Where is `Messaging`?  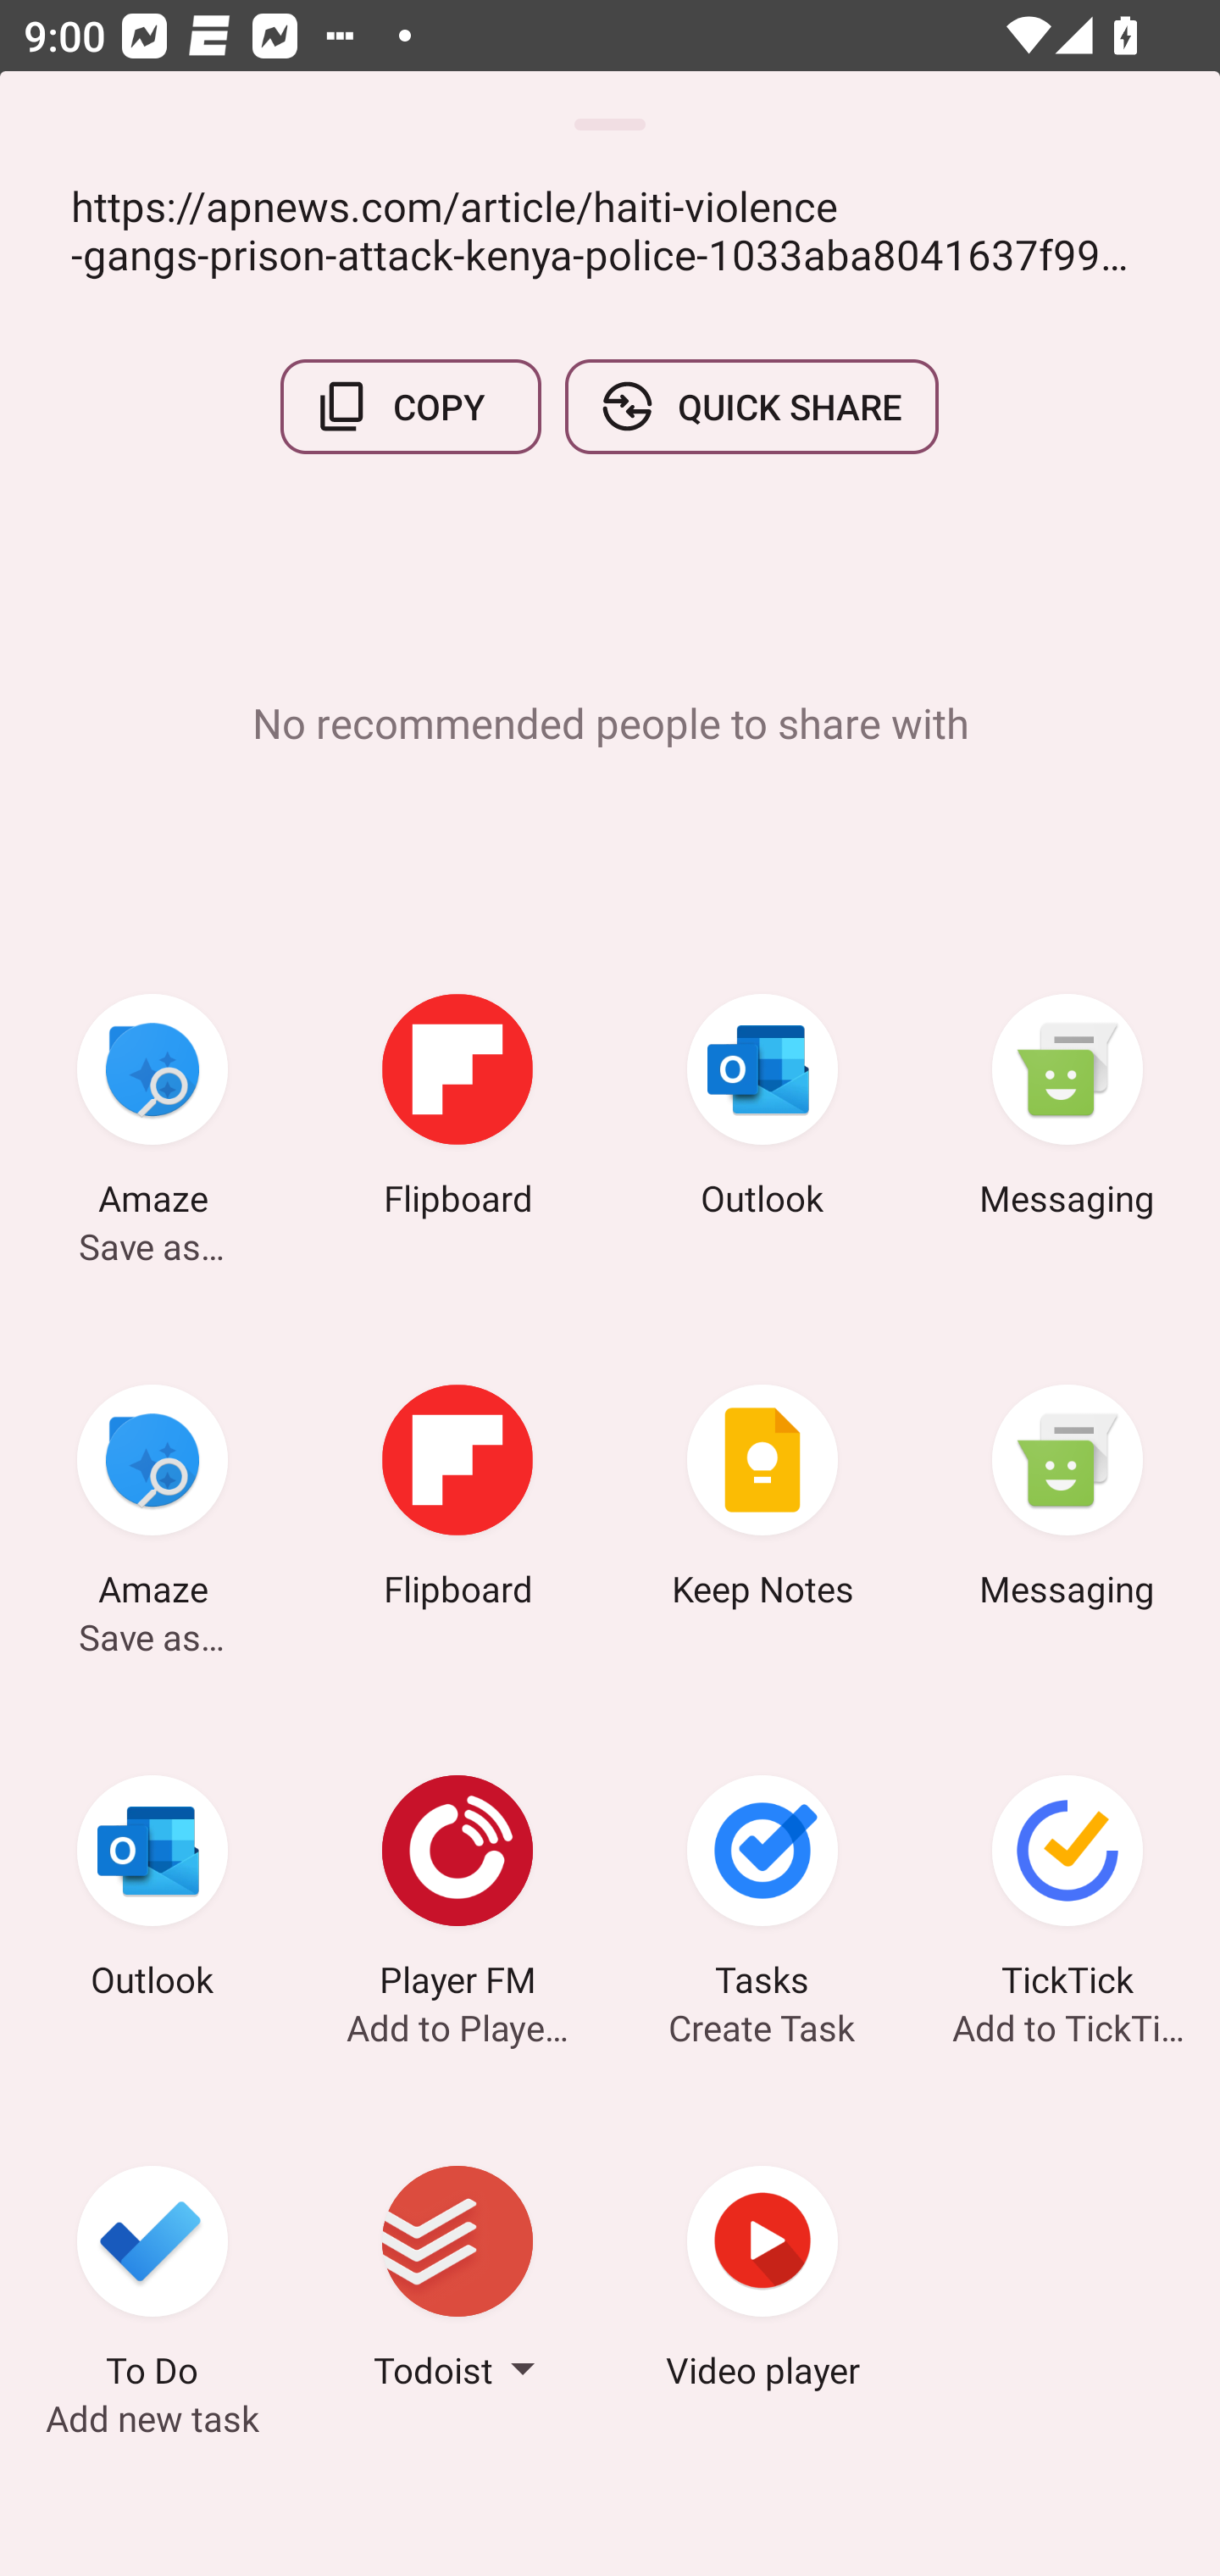
Messaging is located at coordinates (1067, 1502).